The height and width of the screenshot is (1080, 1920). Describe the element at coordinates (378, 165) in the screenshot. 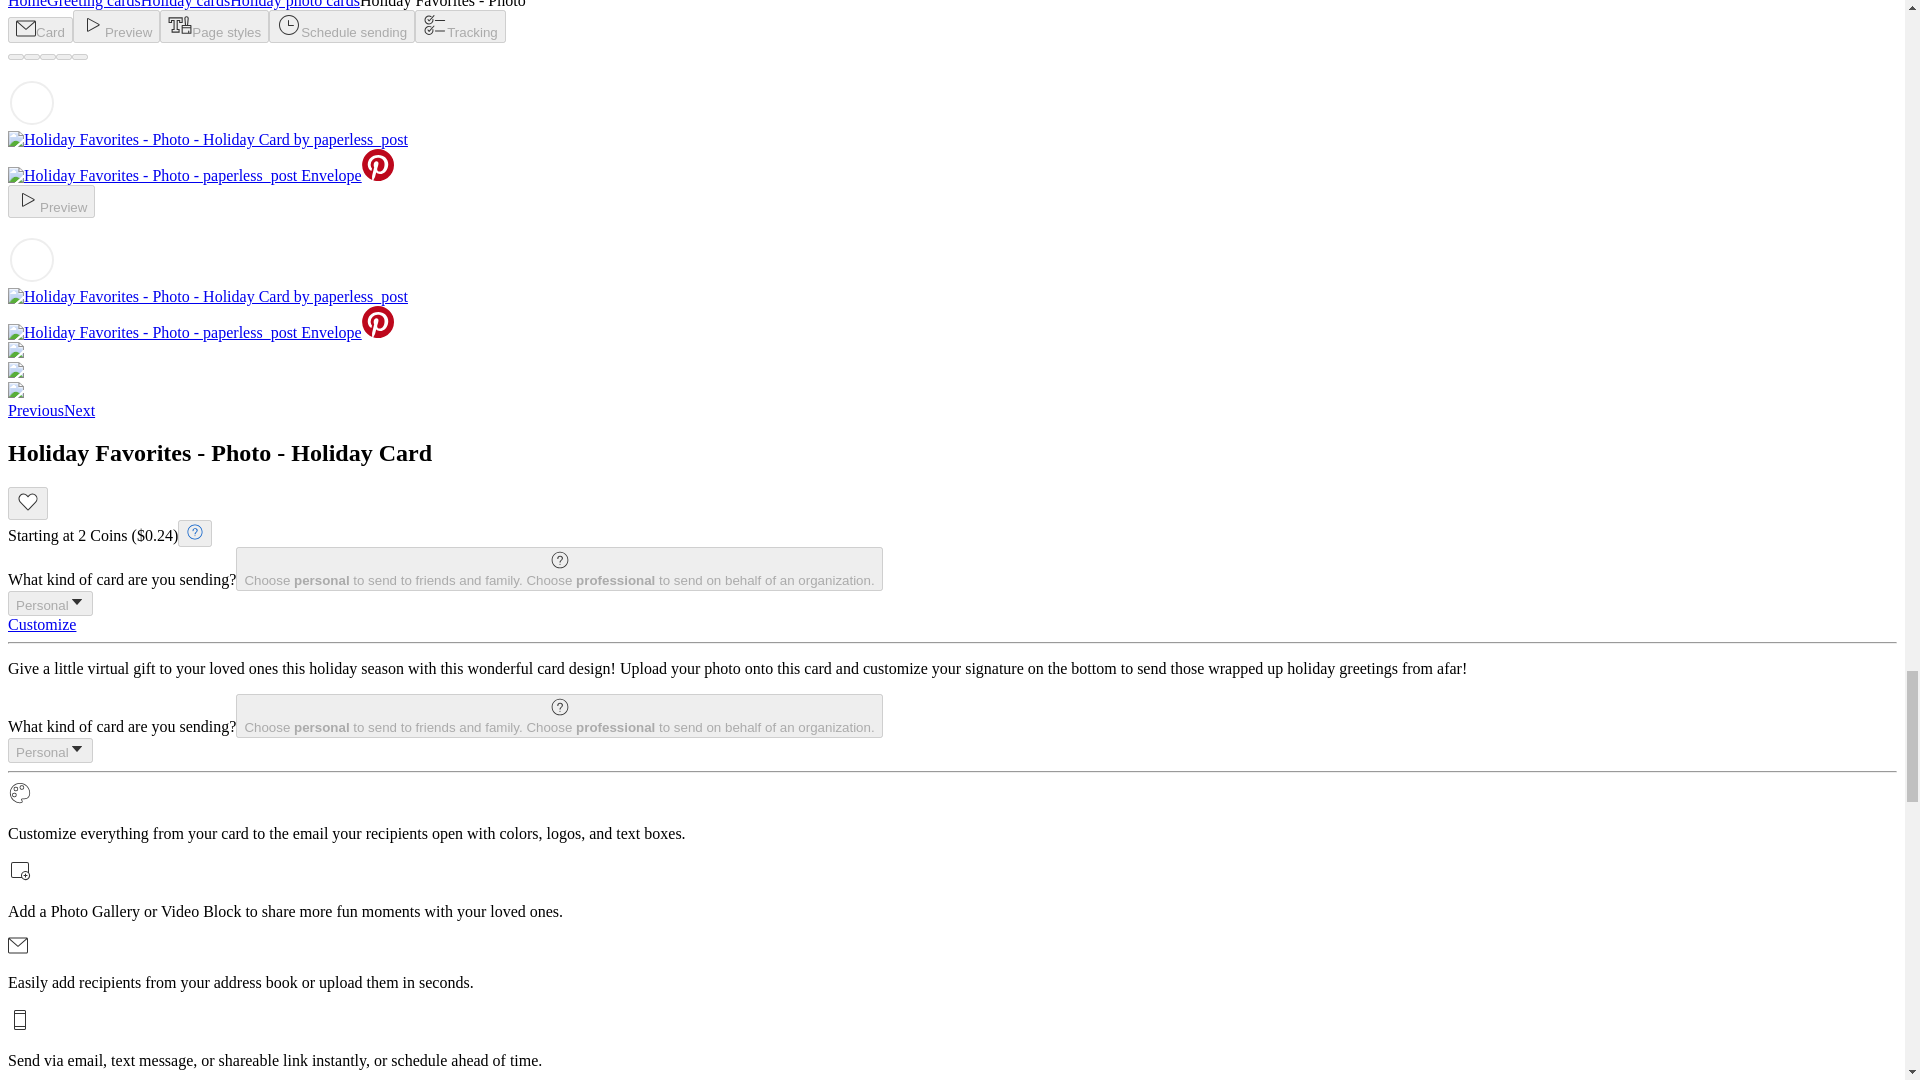

I see `Pinterest icon` at that location.